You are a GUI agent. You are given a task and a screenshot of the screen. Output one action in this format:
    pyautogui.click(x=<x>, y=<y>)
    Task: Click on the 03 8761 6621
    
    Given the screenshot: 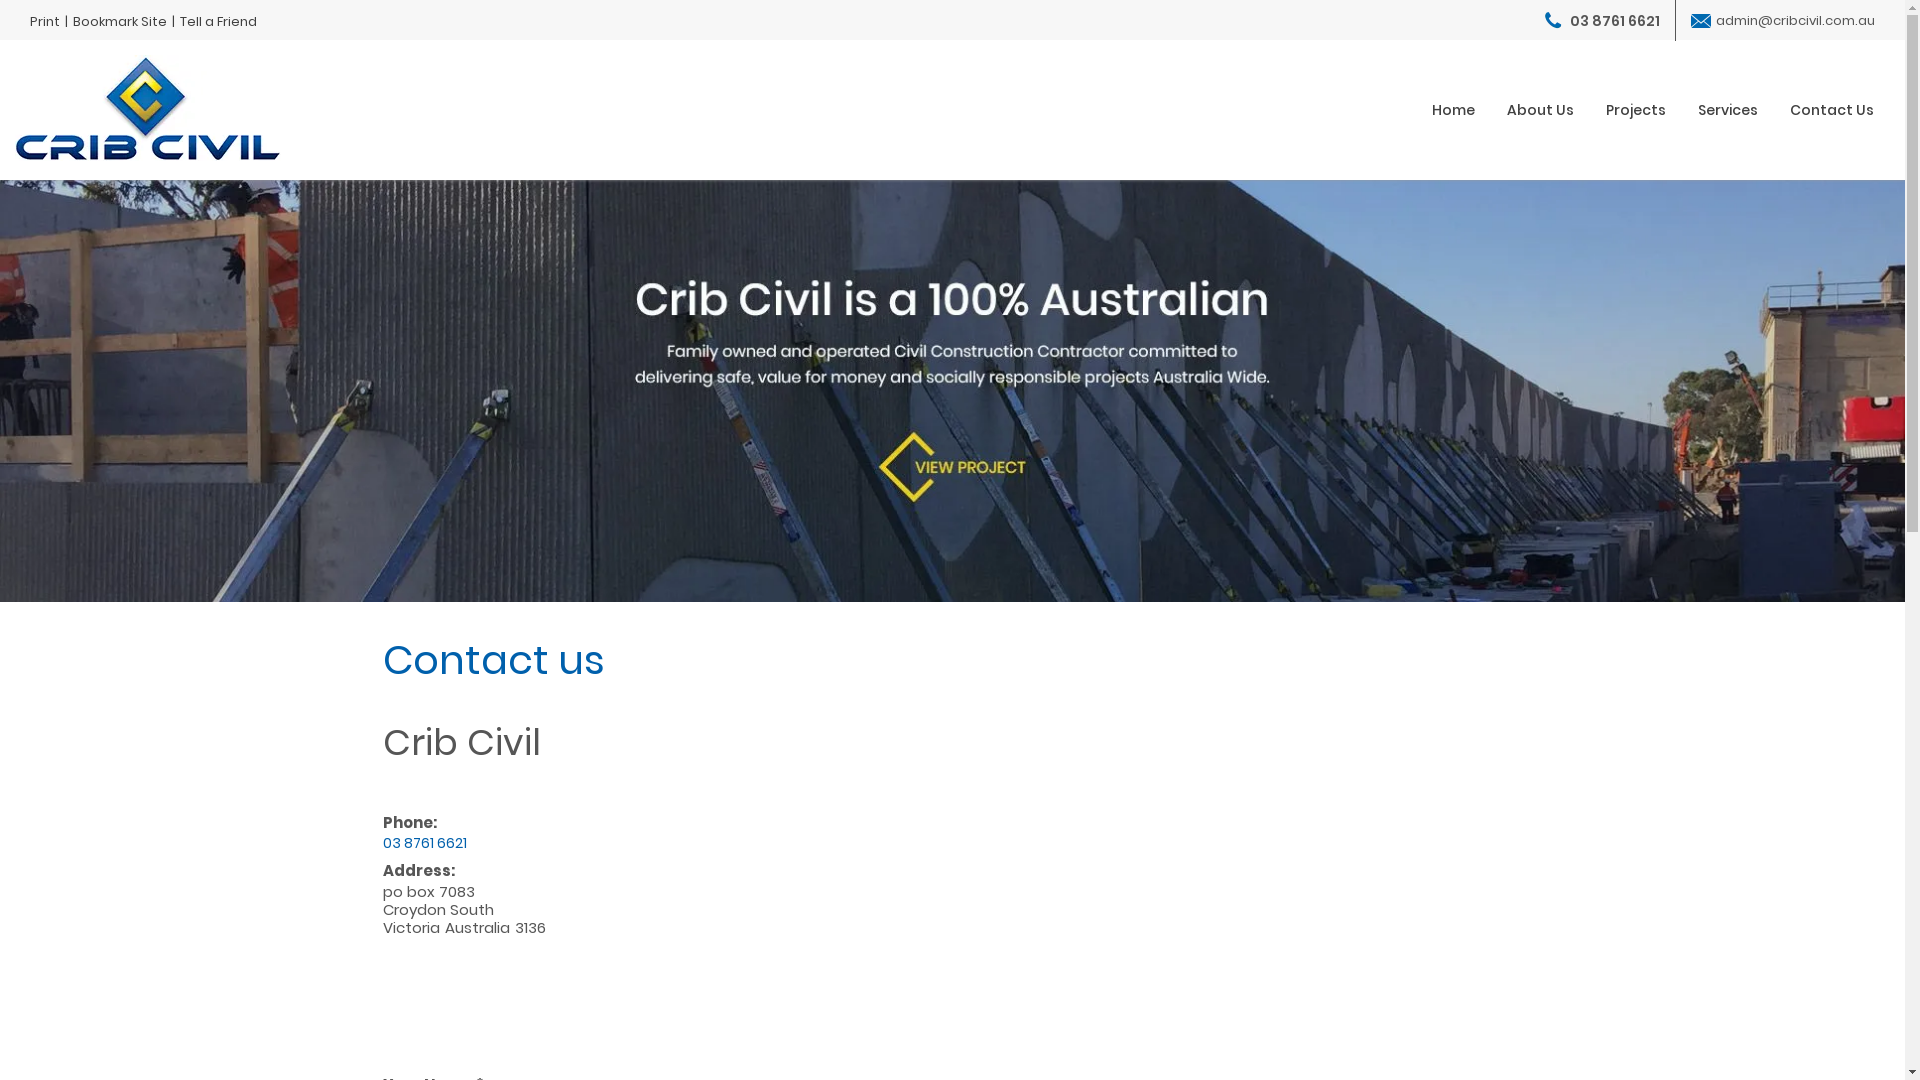 What is the action you would take?
    pyautogui.click(x=1602, y=21)
    